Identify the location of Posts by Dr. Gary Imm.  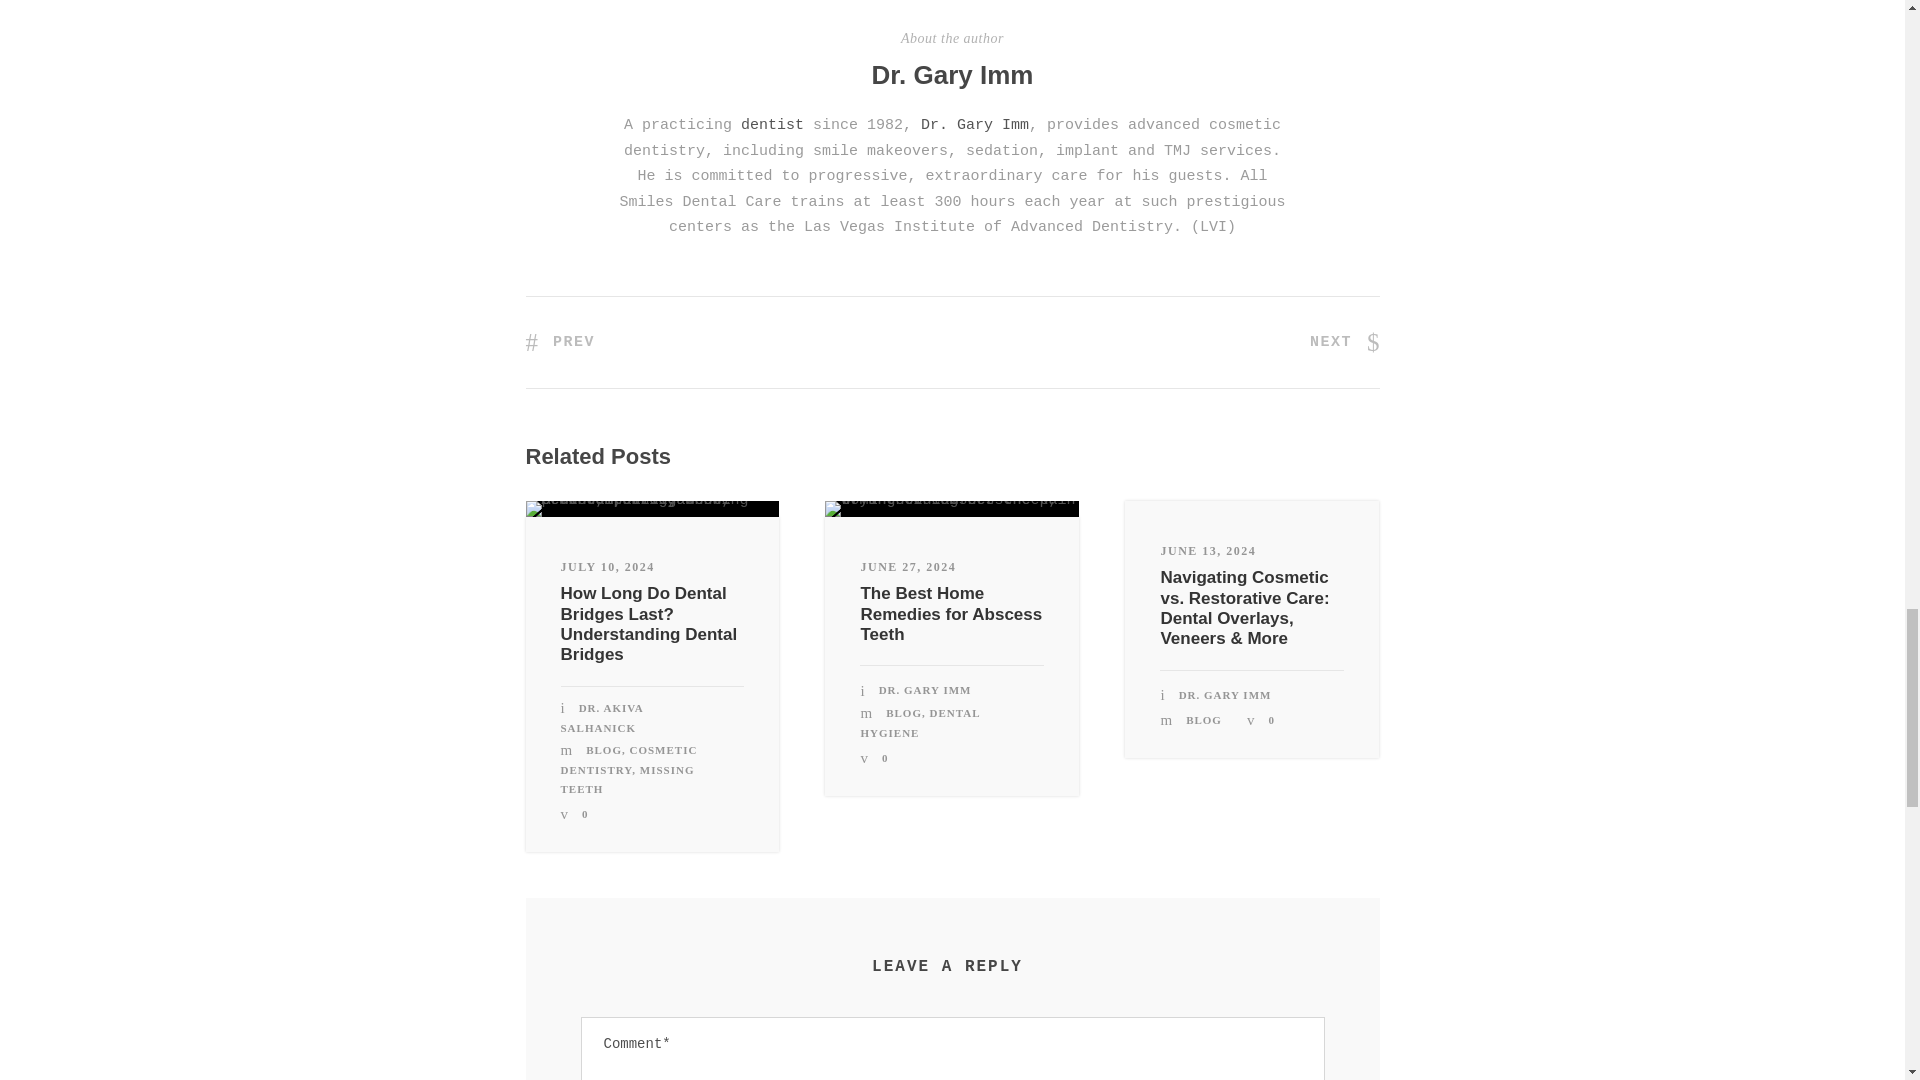
(925, 689).